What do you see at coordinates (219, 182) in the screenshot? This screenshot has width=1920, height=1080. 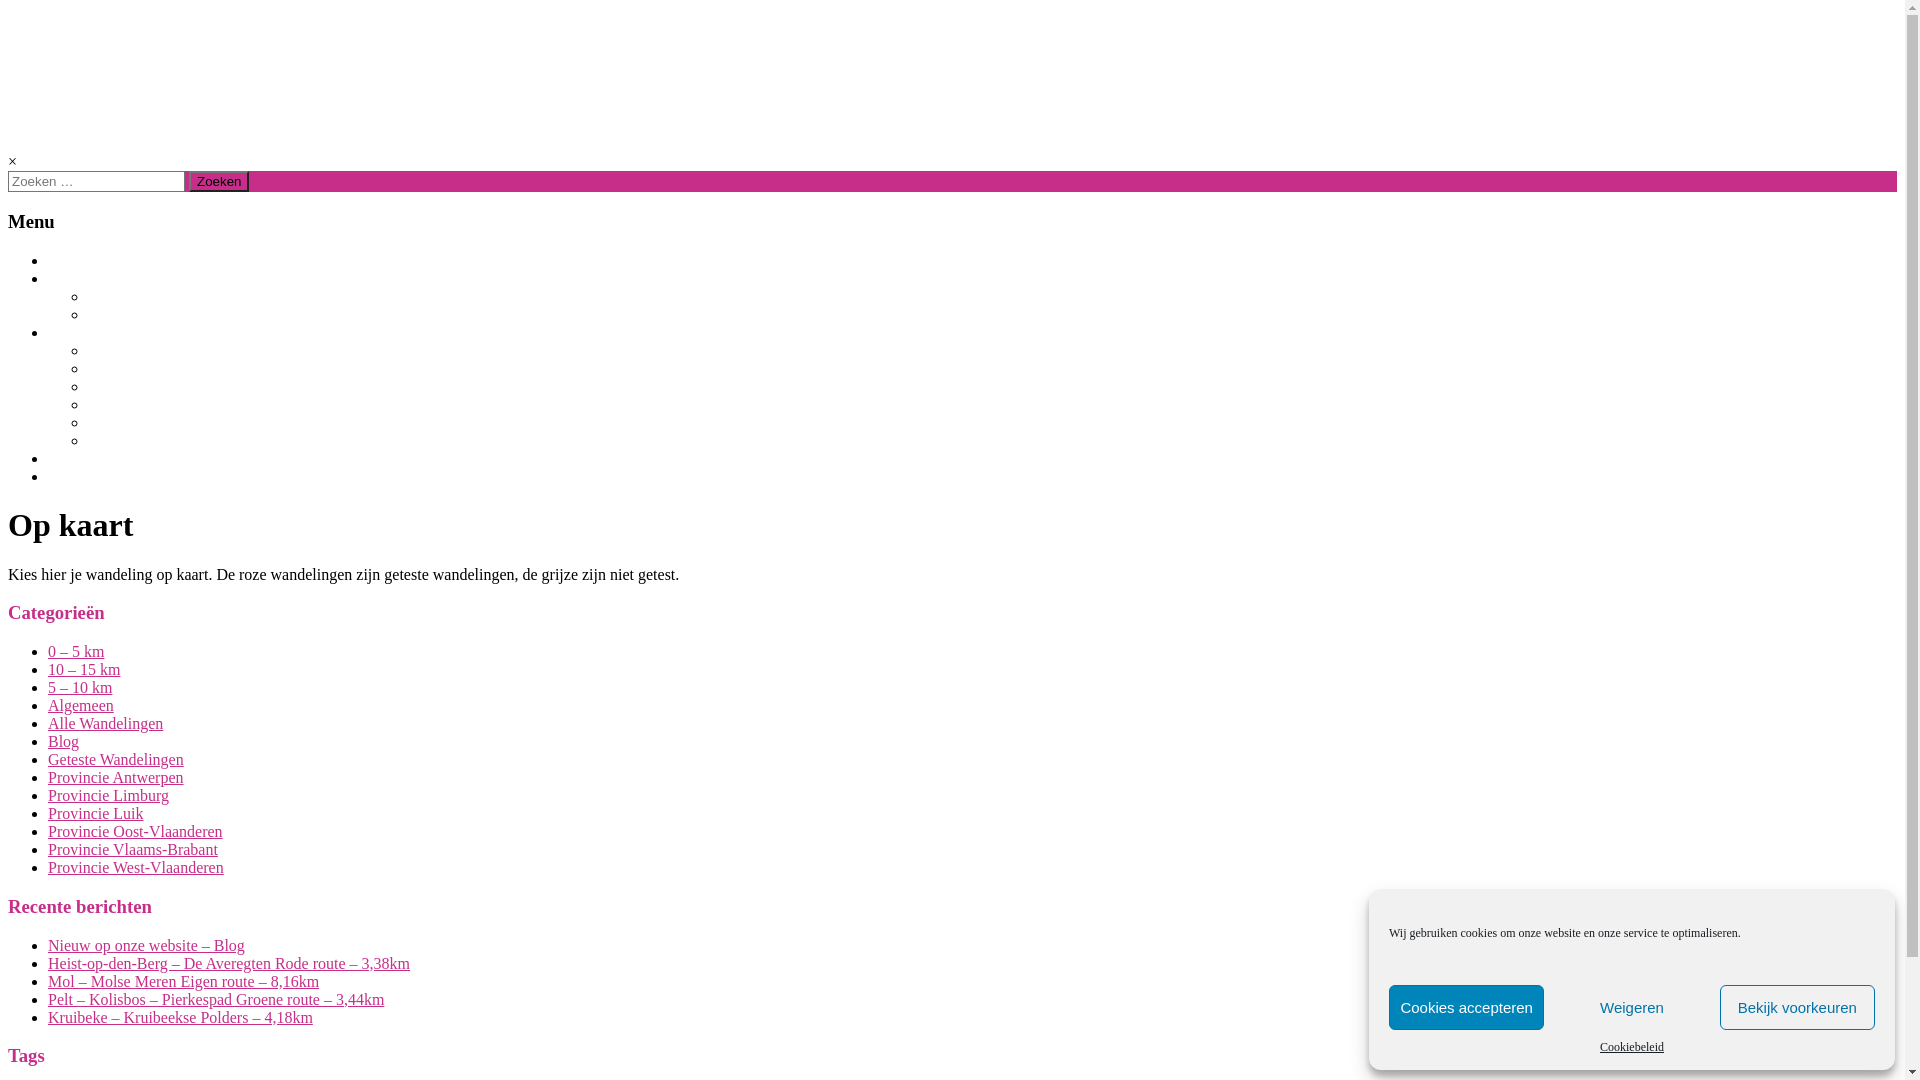 I see `Zoeken` at bounding box center [219, 182].